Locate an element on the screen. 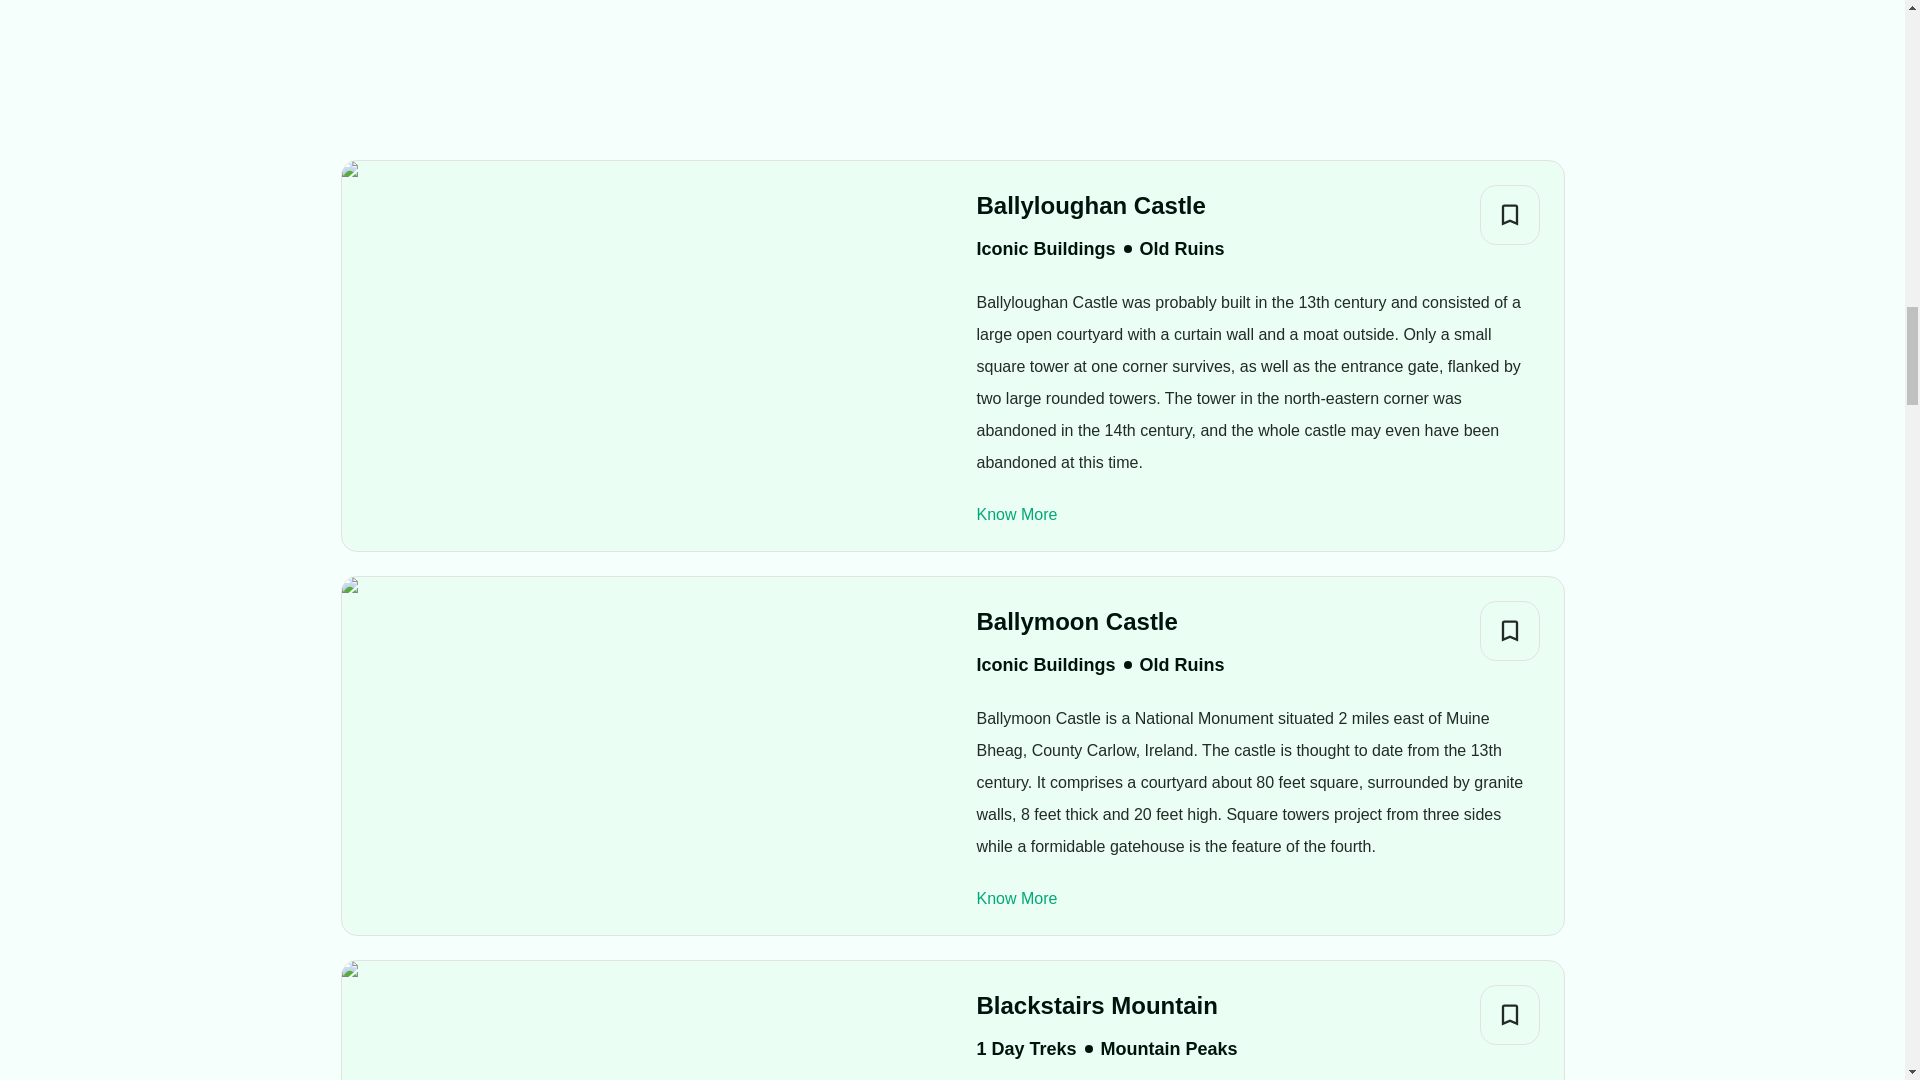  Know More is located at coordinates (1016, 514).